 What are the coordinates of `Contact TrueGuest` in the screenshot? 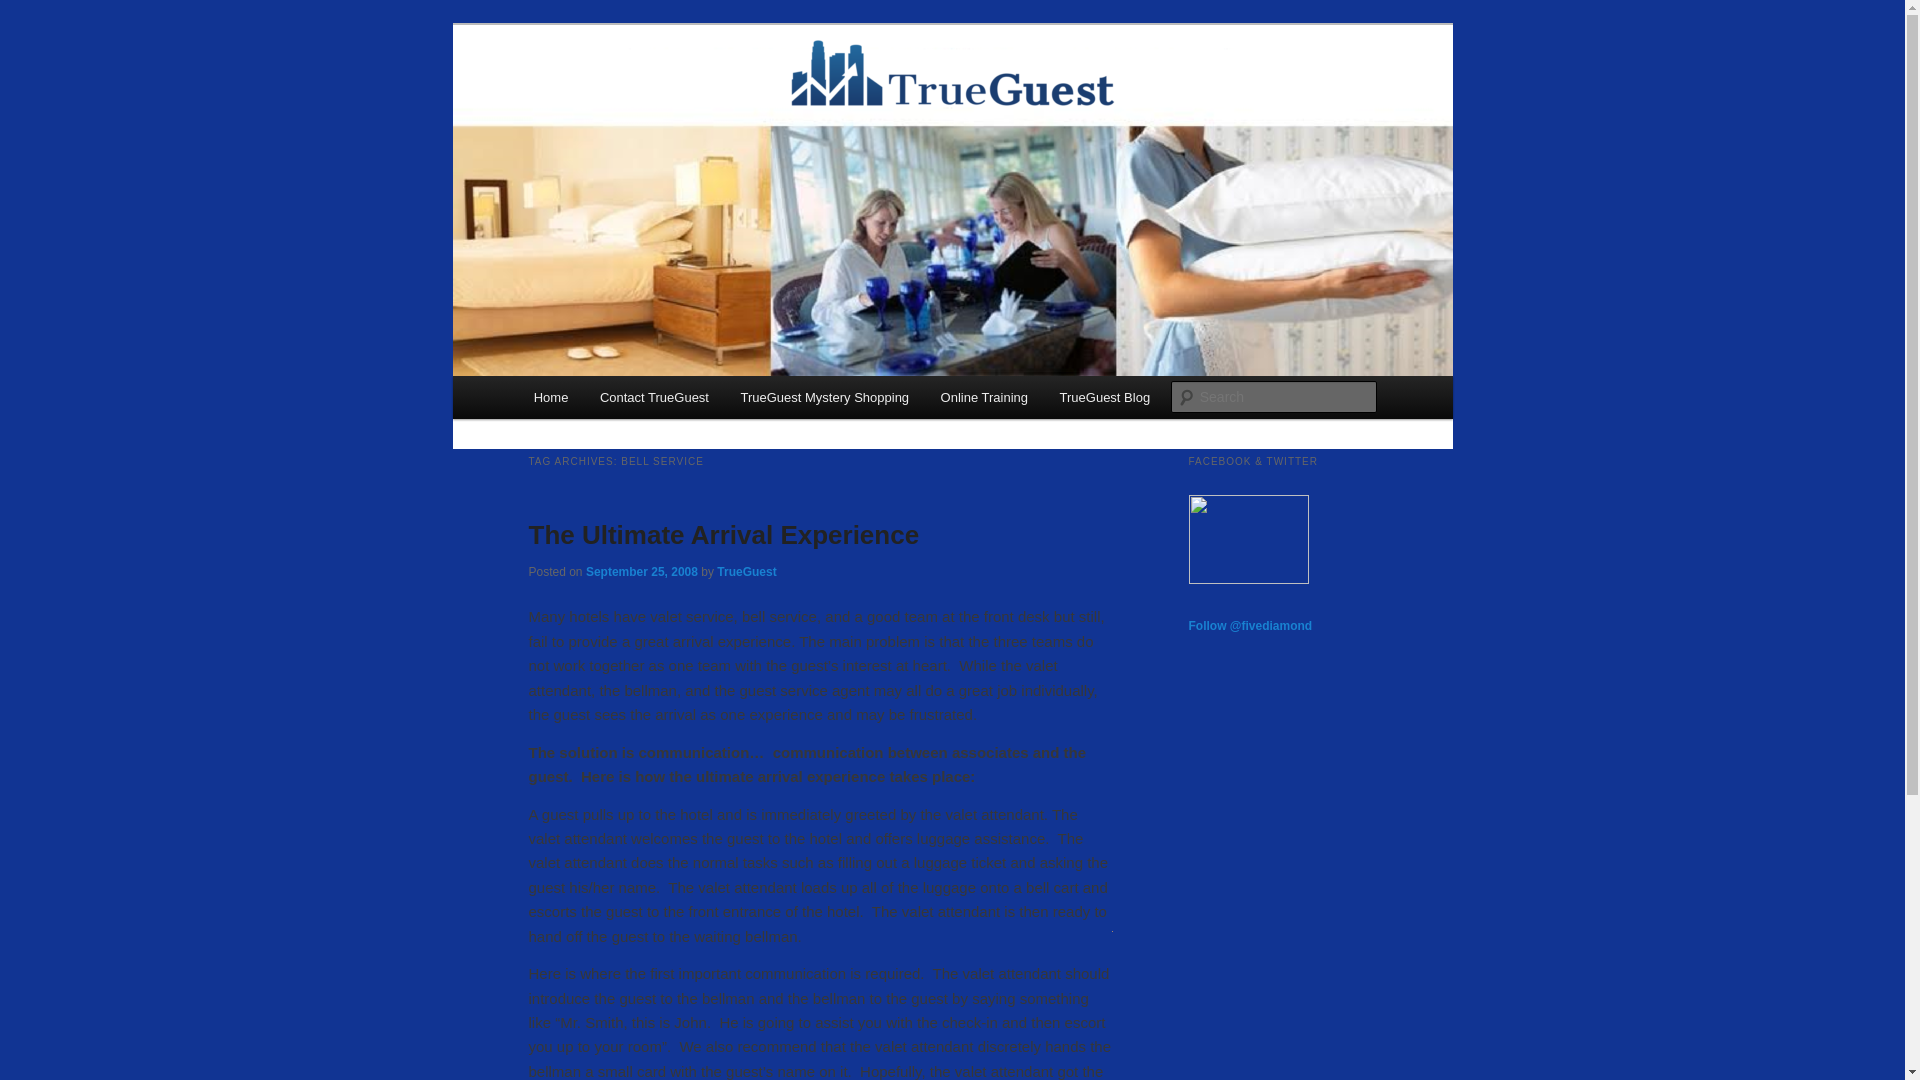 It's located at (654, 397).